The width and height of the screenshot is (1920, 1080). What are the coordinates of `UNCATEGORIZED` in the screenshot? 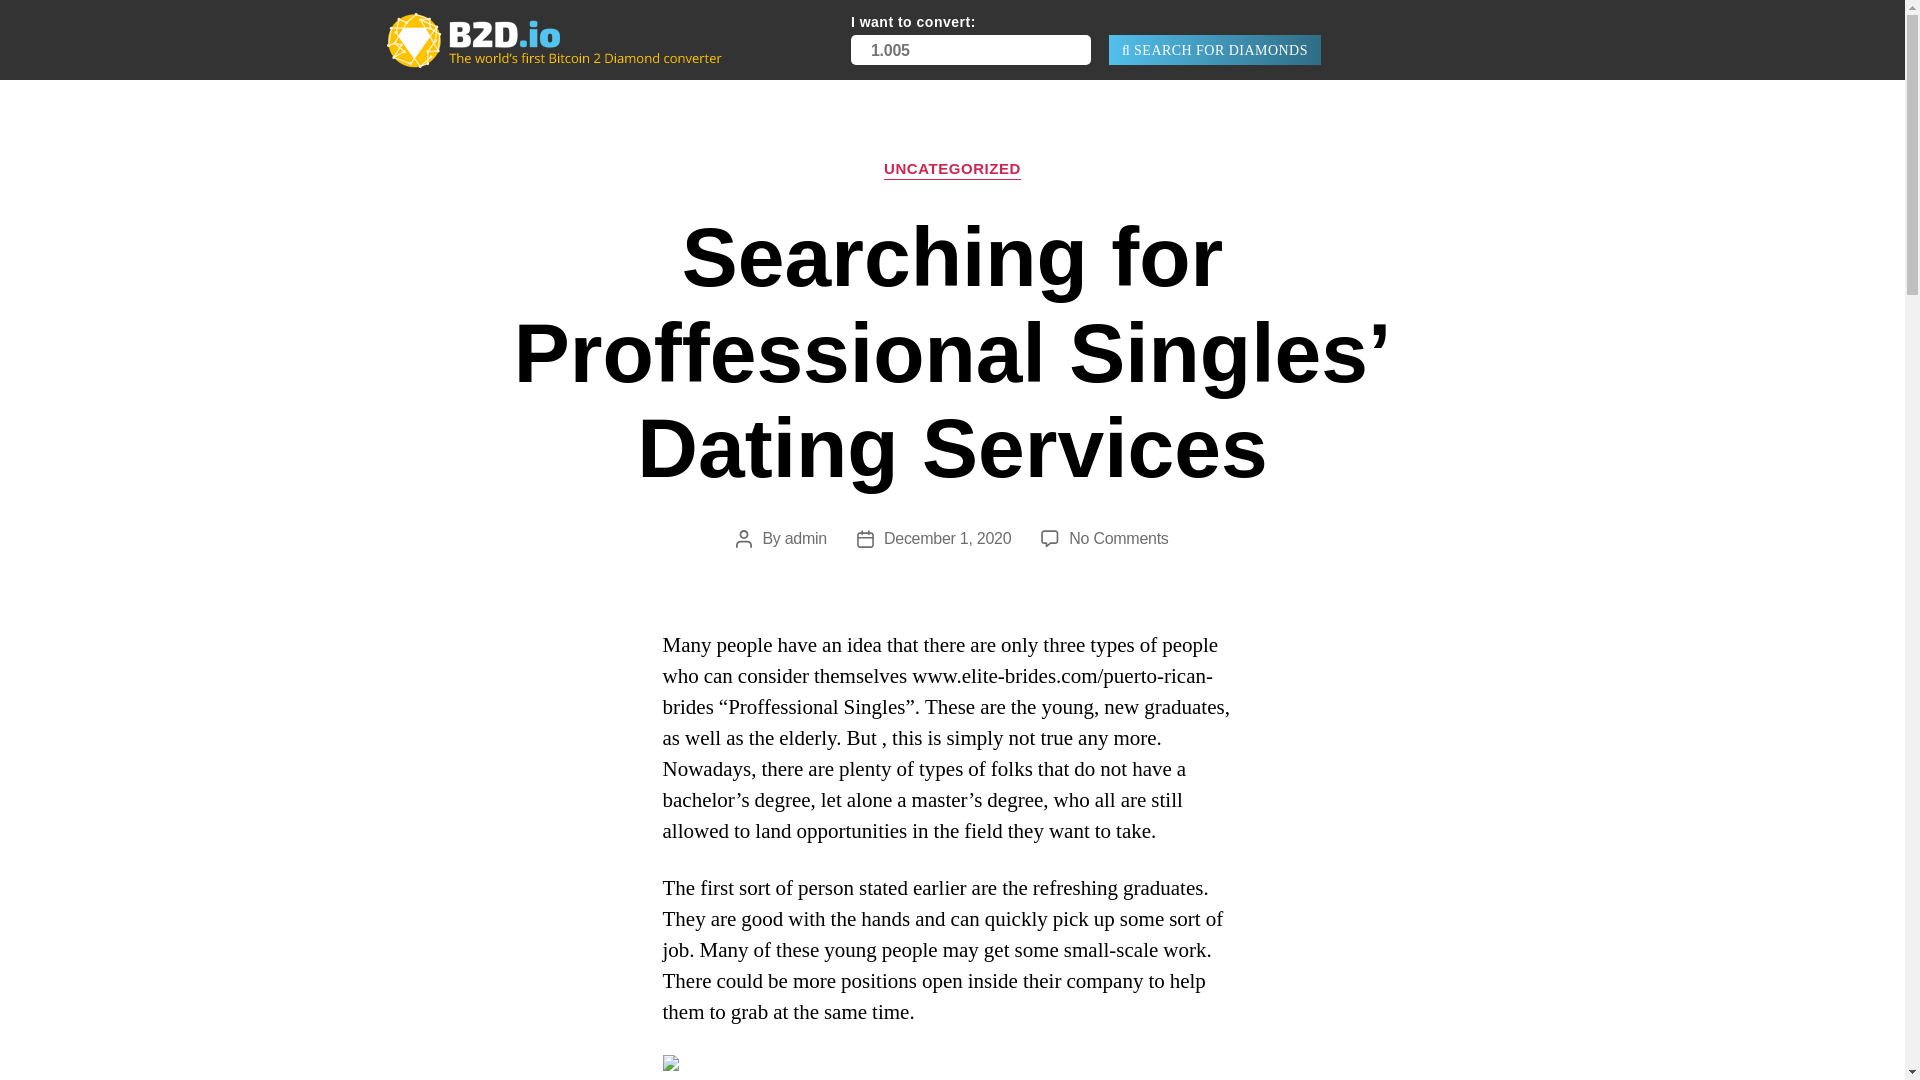 It's located at (952, 170).